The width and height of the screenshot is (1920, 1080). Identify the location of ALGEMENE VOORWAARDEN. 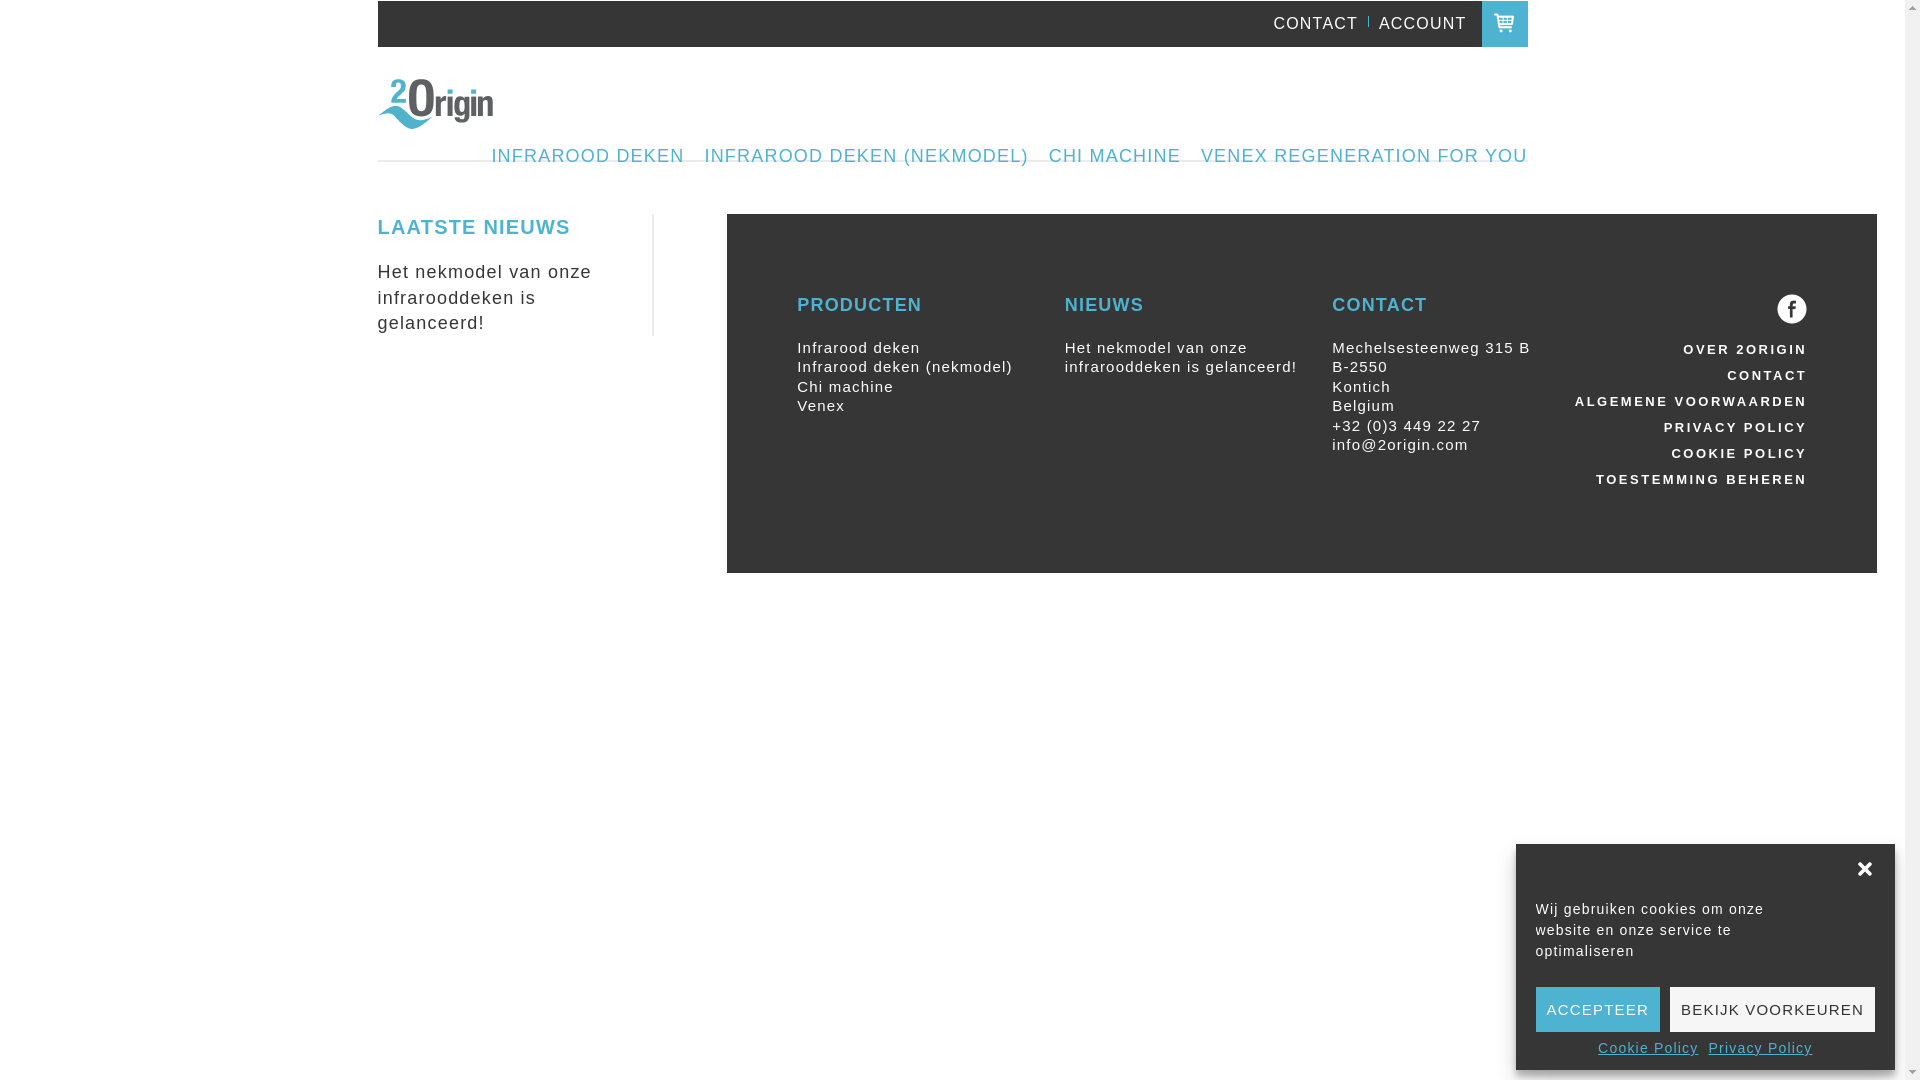
(1689, 402).